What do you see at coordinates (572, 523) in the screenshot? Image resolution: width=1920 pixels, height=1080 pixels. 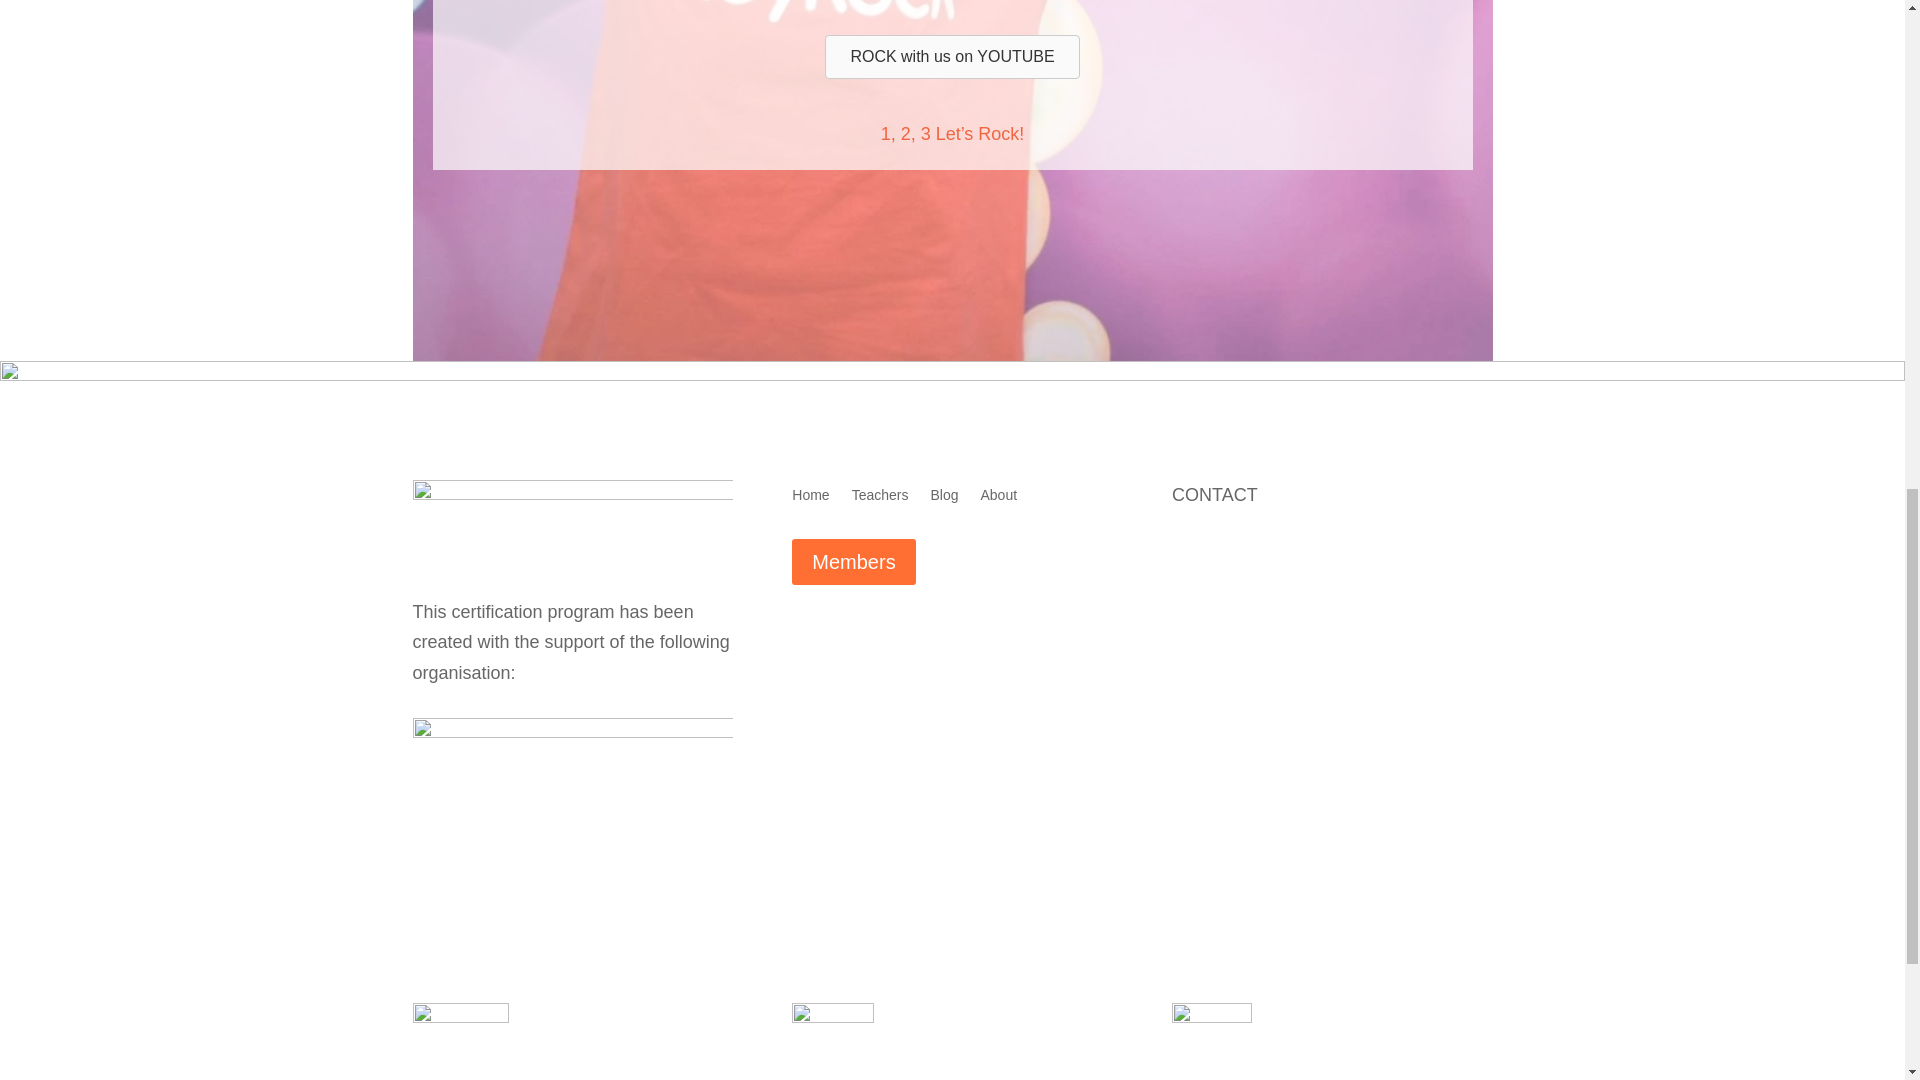 I see `kindyRock GLOW with tagline` at bounding box center [572, 523].